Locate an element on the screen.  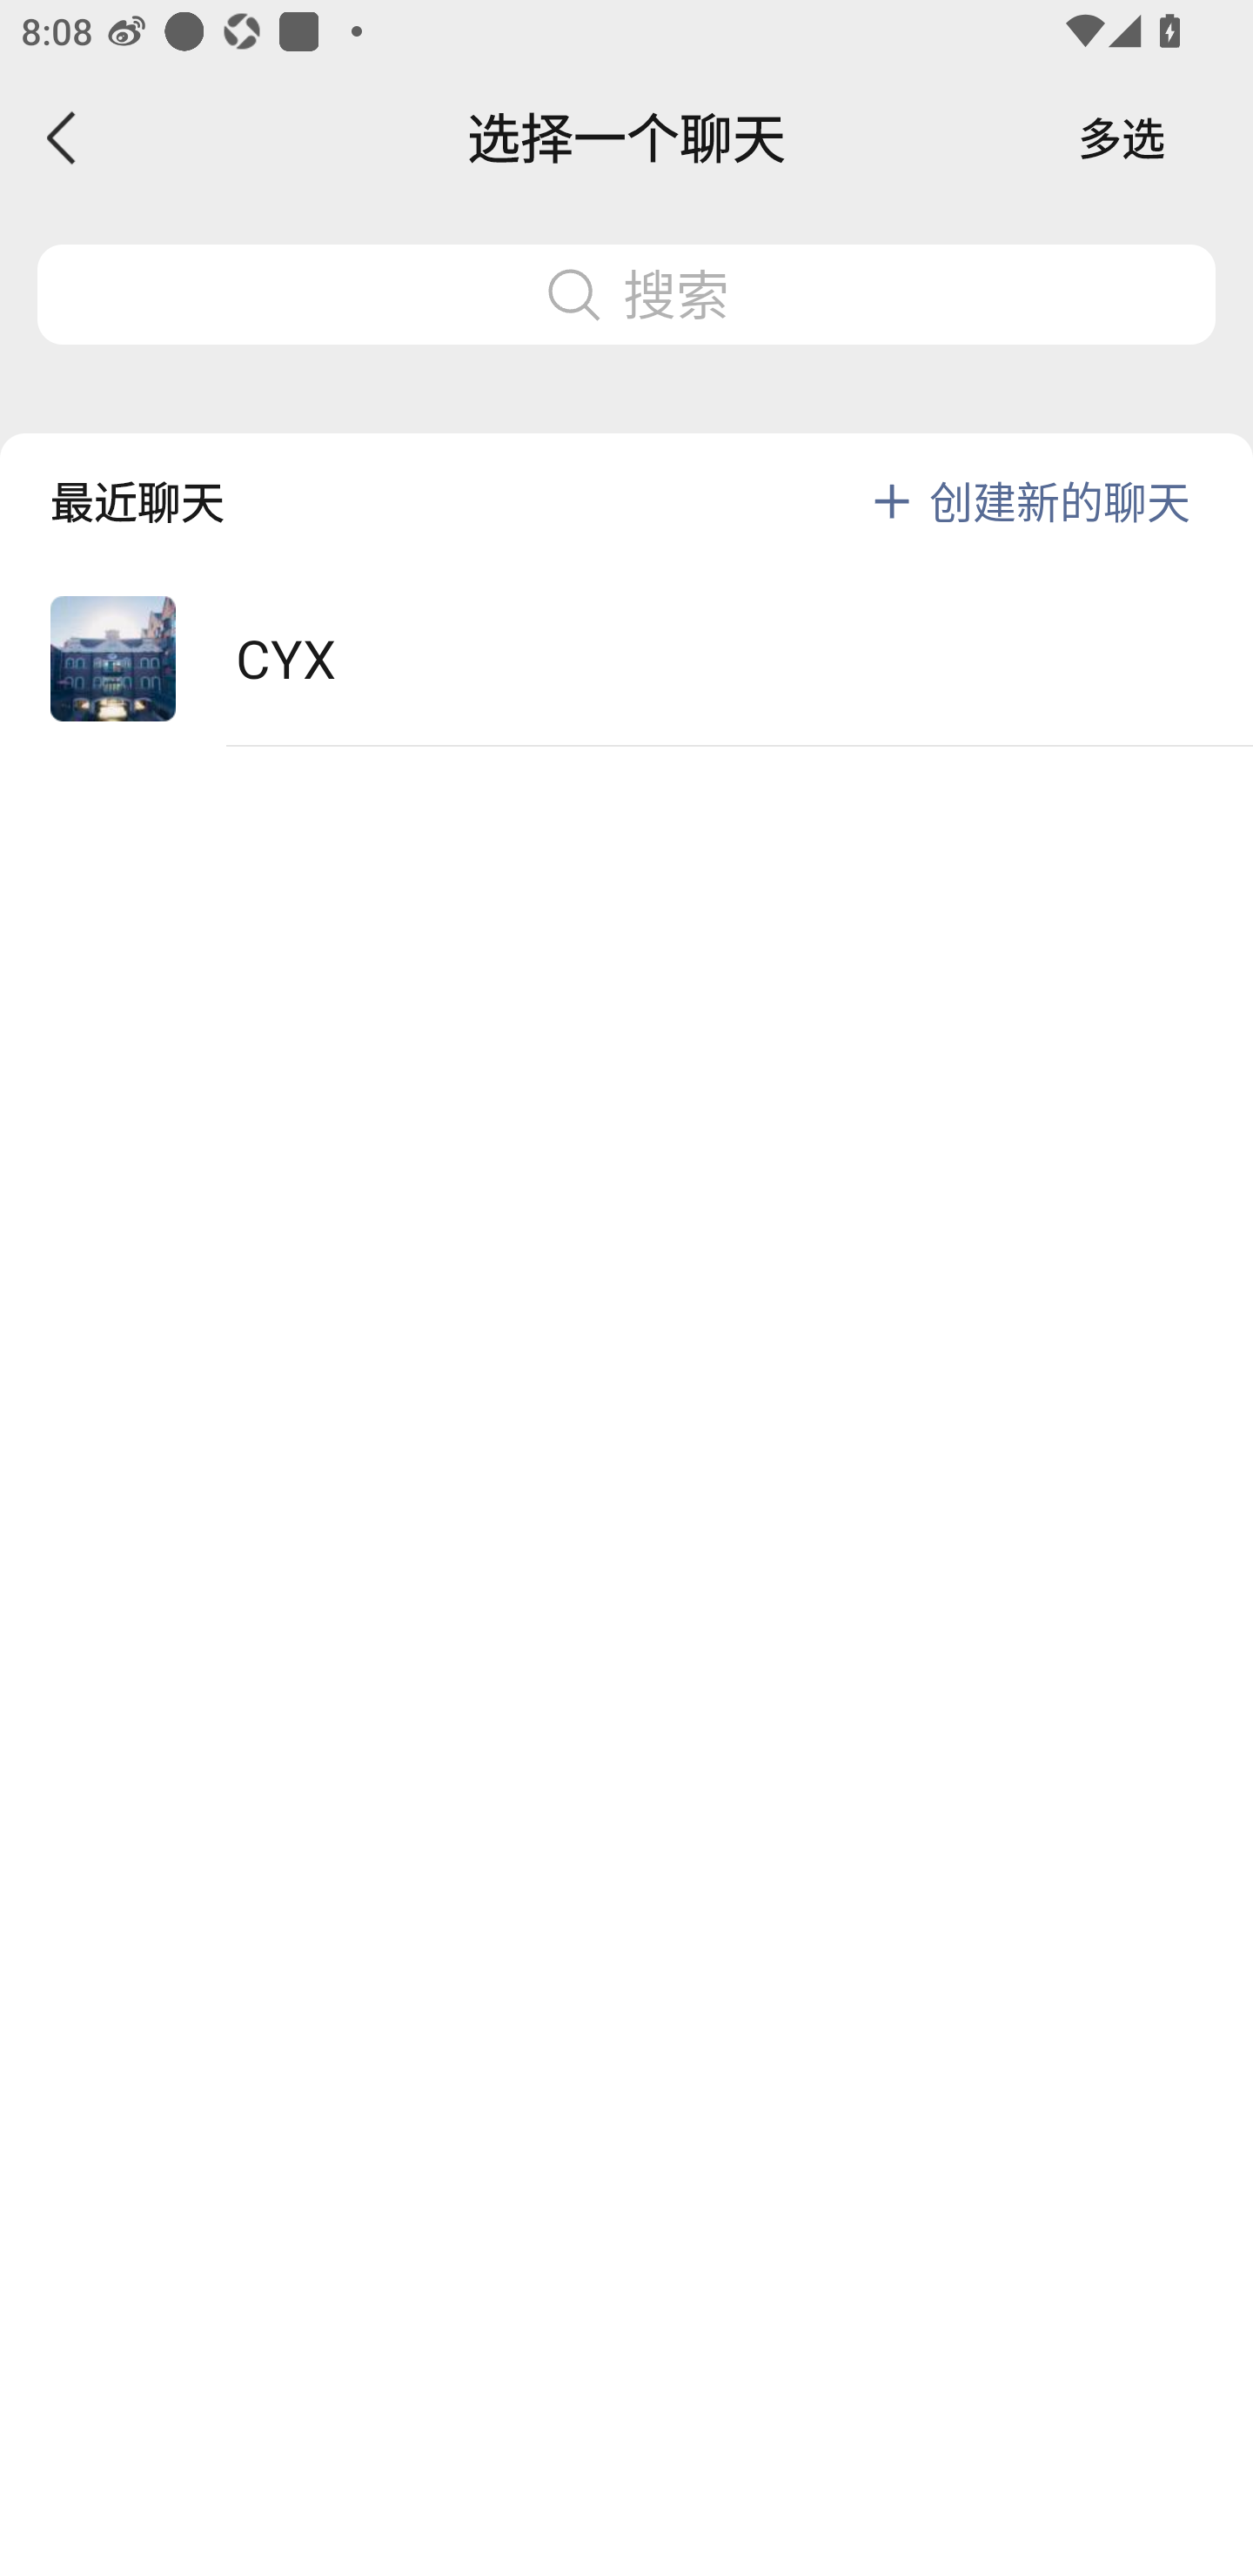
最近聊天 创建新的聊天 is located at coordinates (626, 478).